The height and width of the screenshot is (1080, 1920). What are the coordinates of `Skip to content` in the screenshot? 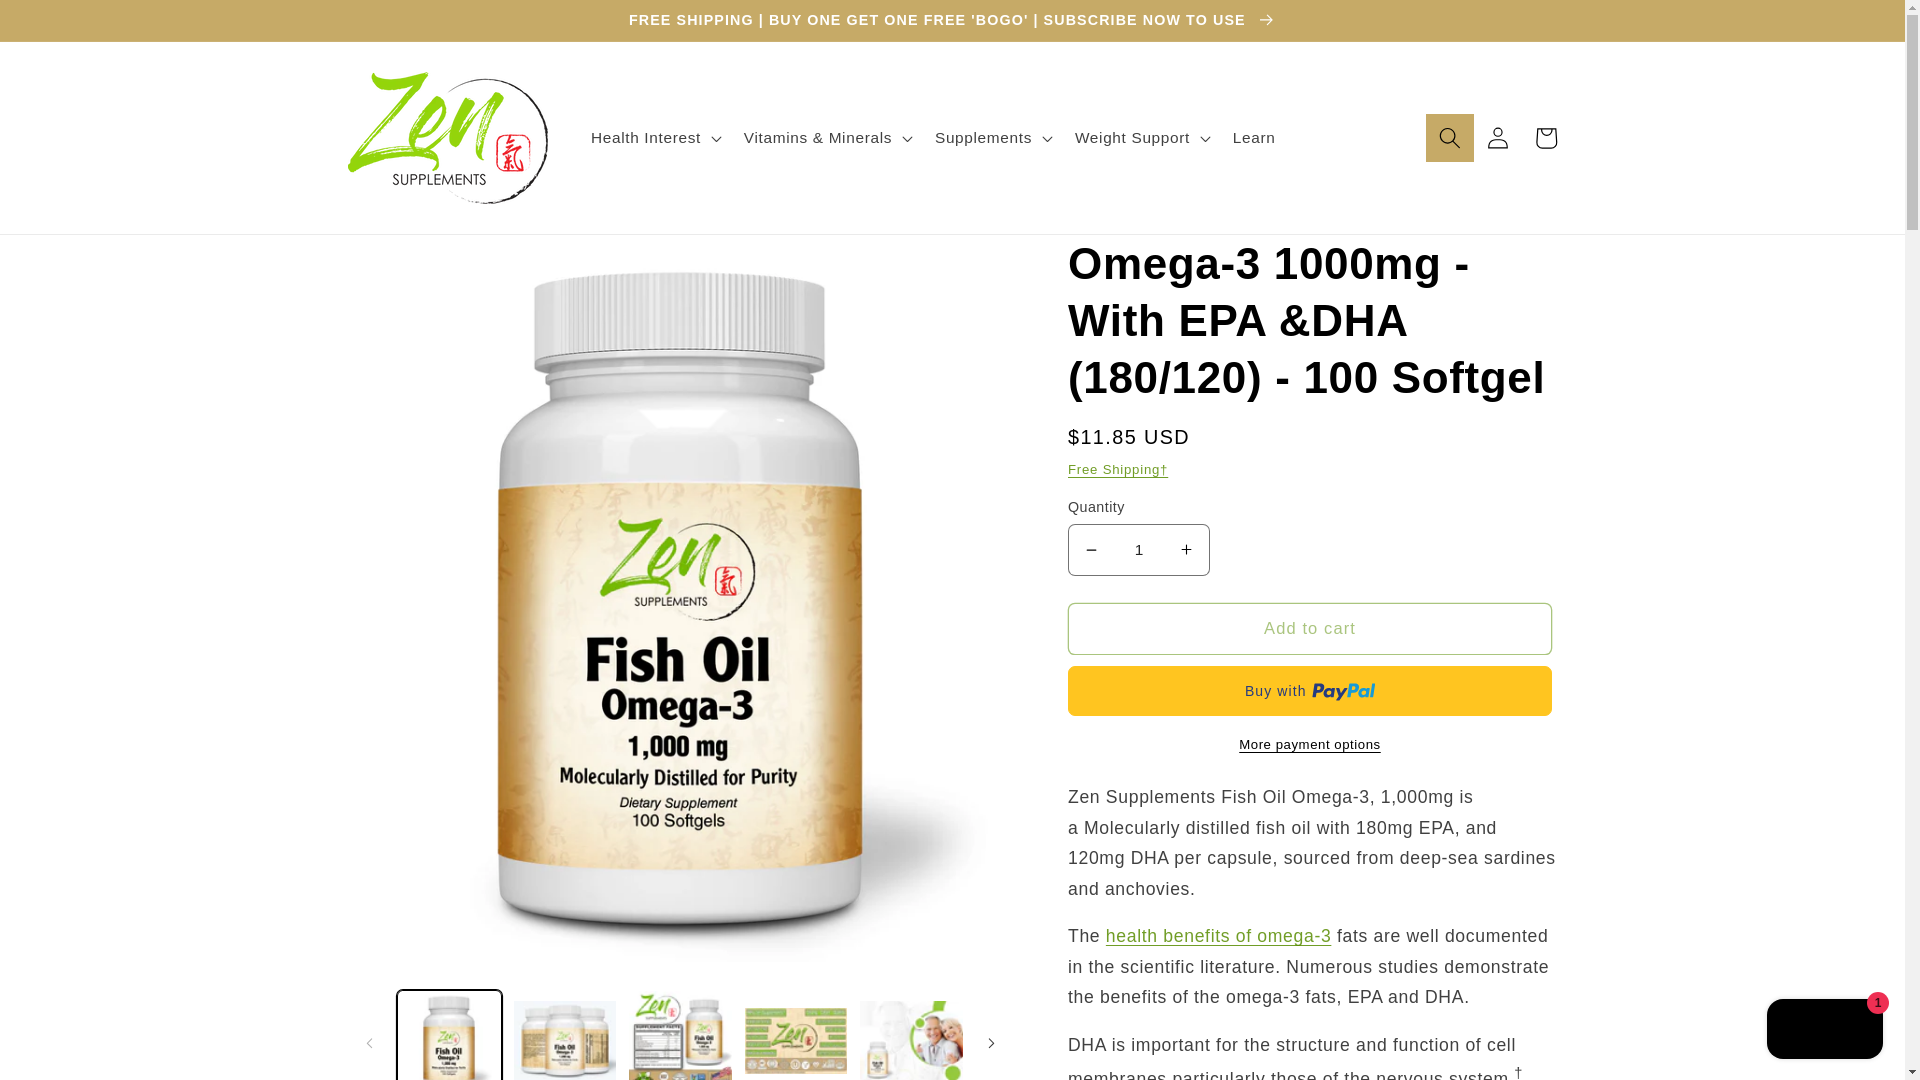 It's located at (66, 25).